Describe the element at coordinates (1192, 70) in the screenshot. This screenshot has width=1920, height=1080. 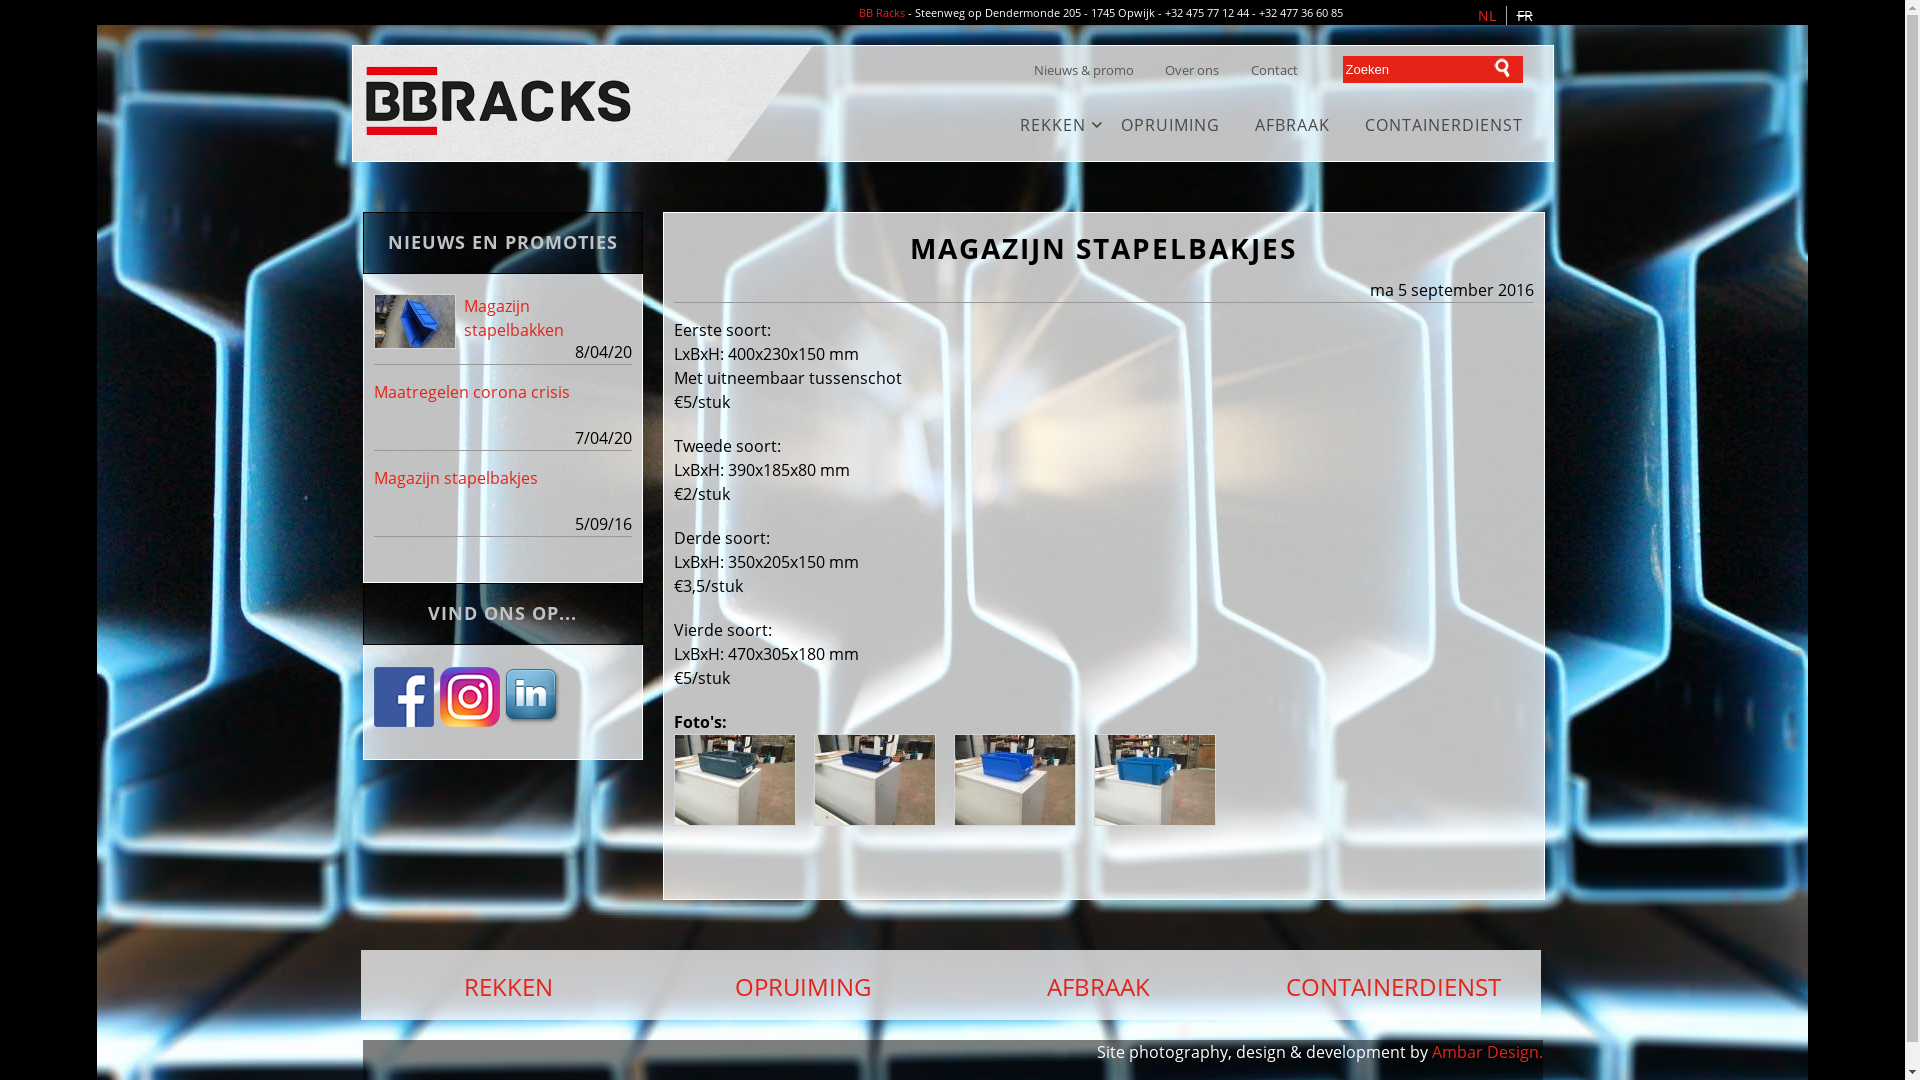
I see `Over ons` at that location.